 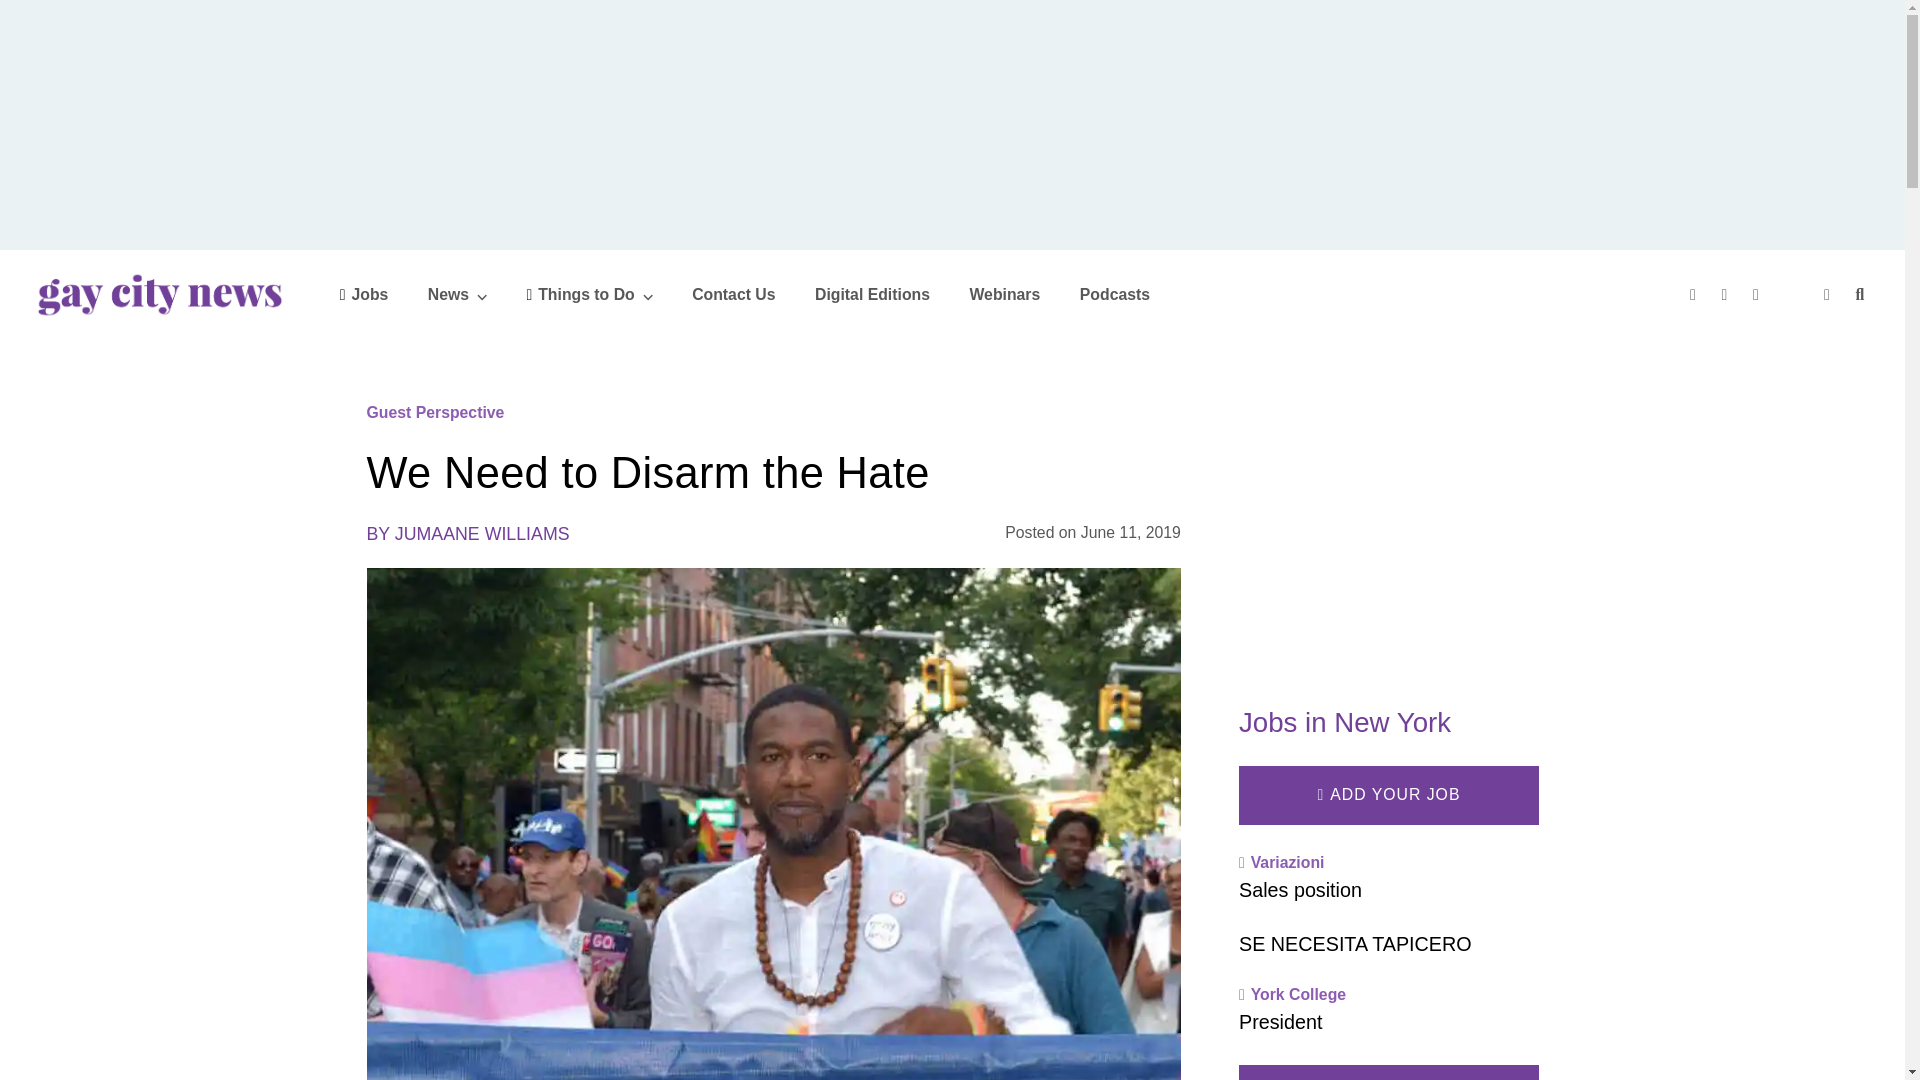 What do you see at coordinates (589, 294) in the screenshot?
I see `Things to Do` at bounding box center [589, 294].